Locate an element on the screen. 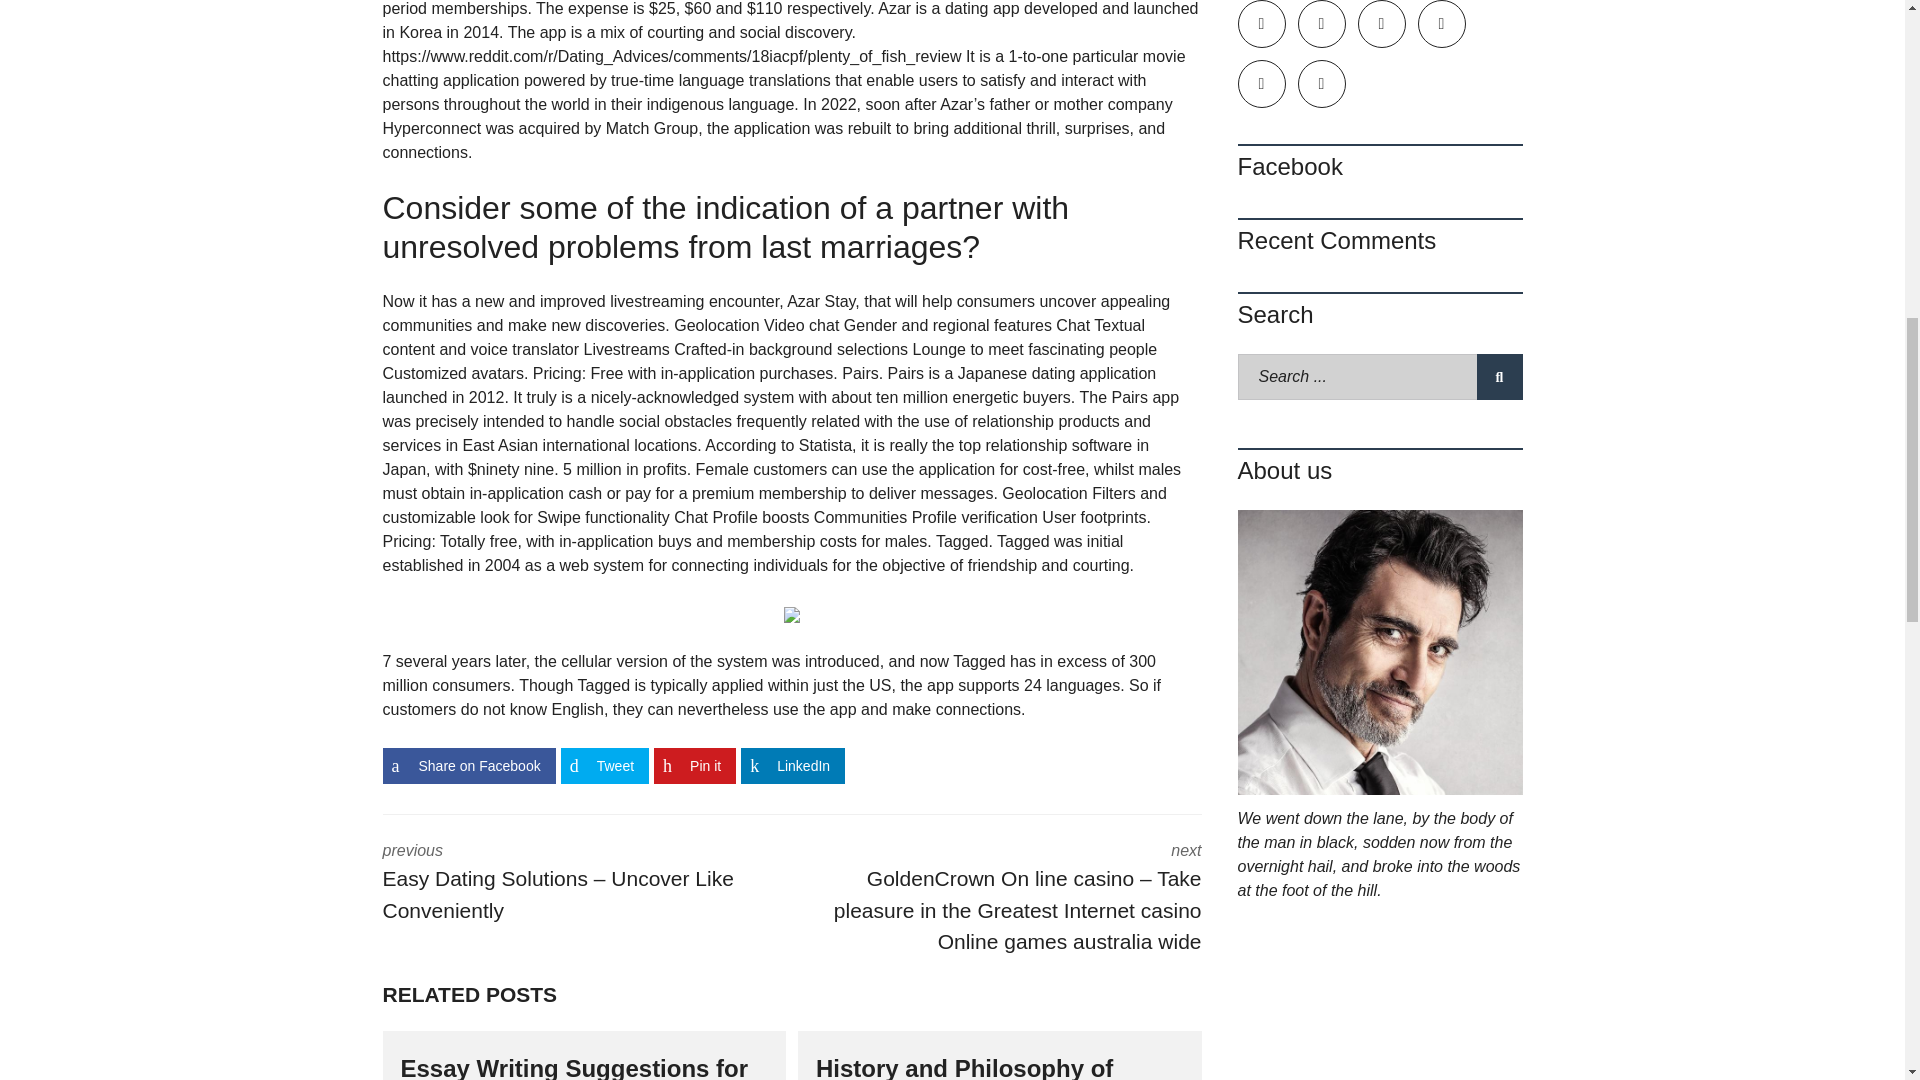 The height and width of the screenshot is (1080, 1920). Share on Pin it is located at coordinates (694, 766).